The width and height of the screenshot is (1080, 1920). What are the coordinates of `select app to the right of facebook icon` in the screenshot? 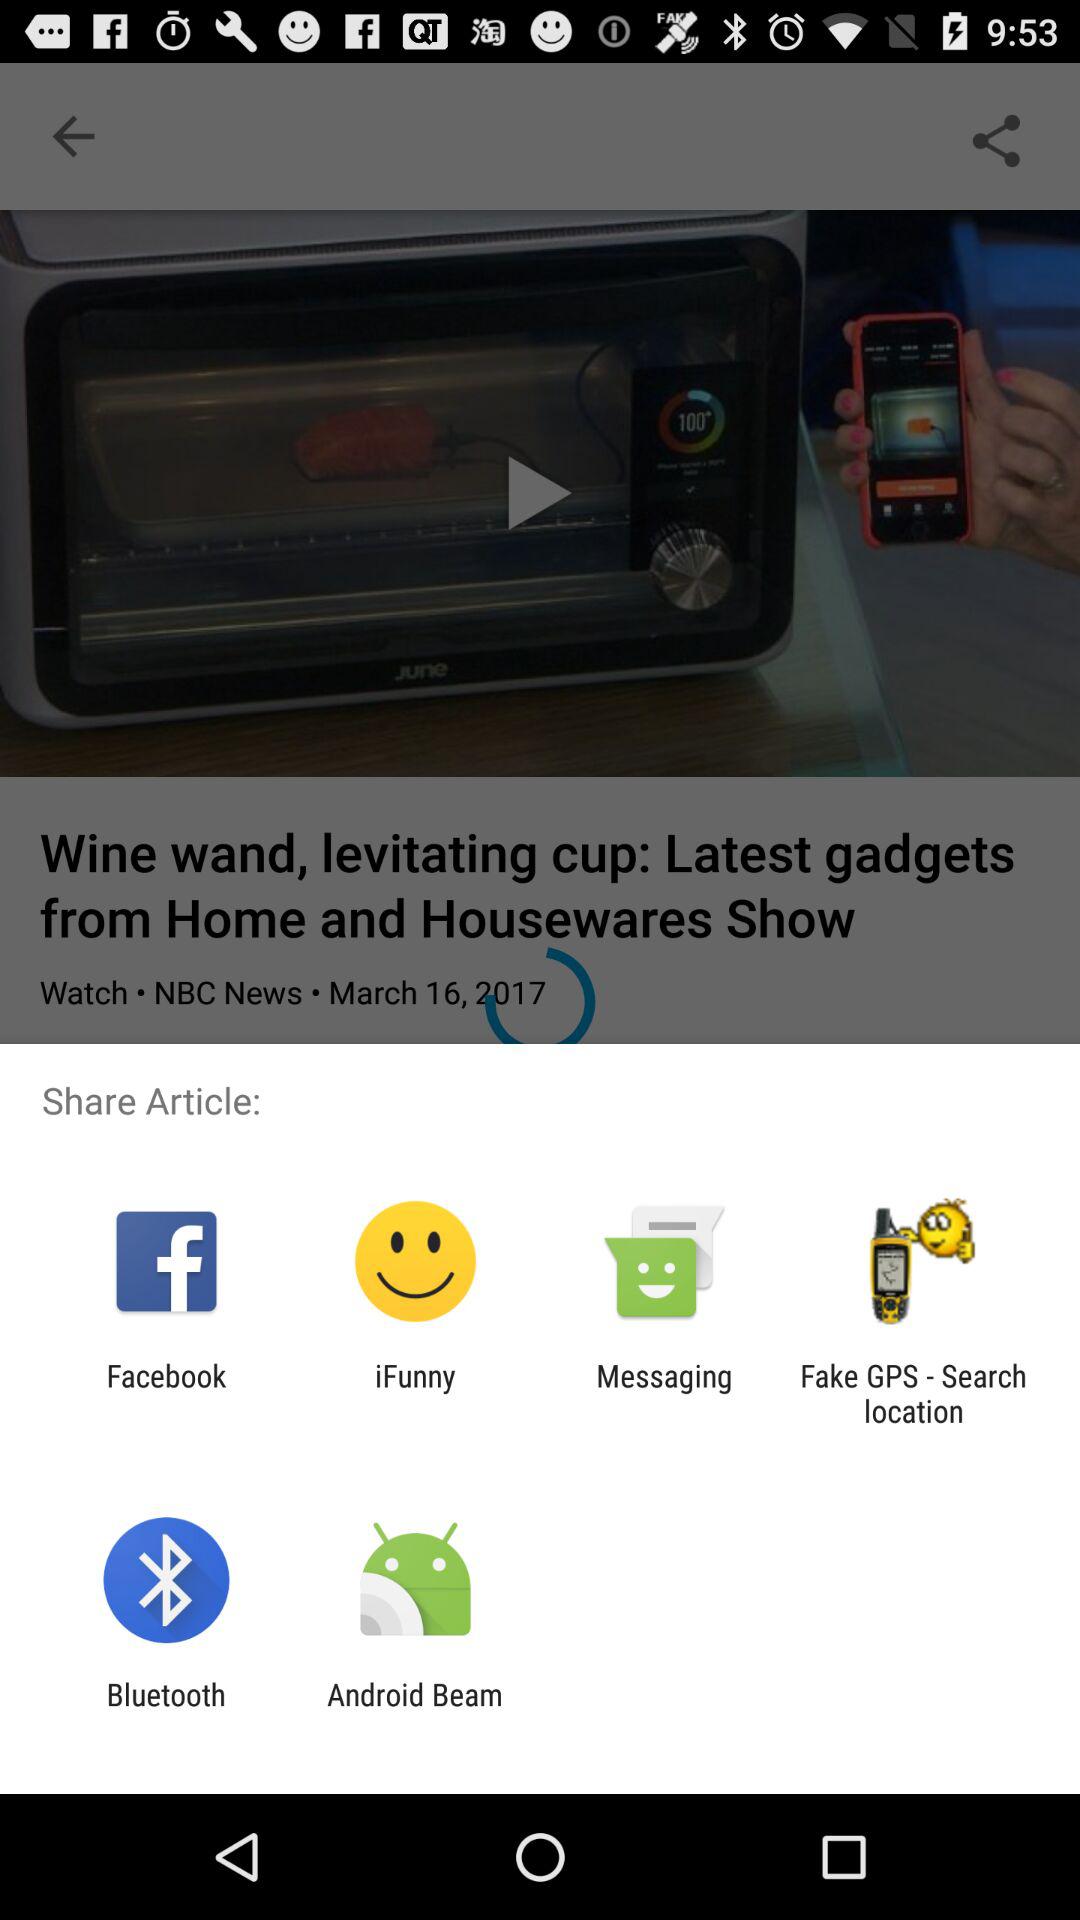 It's located at (415, 1393).